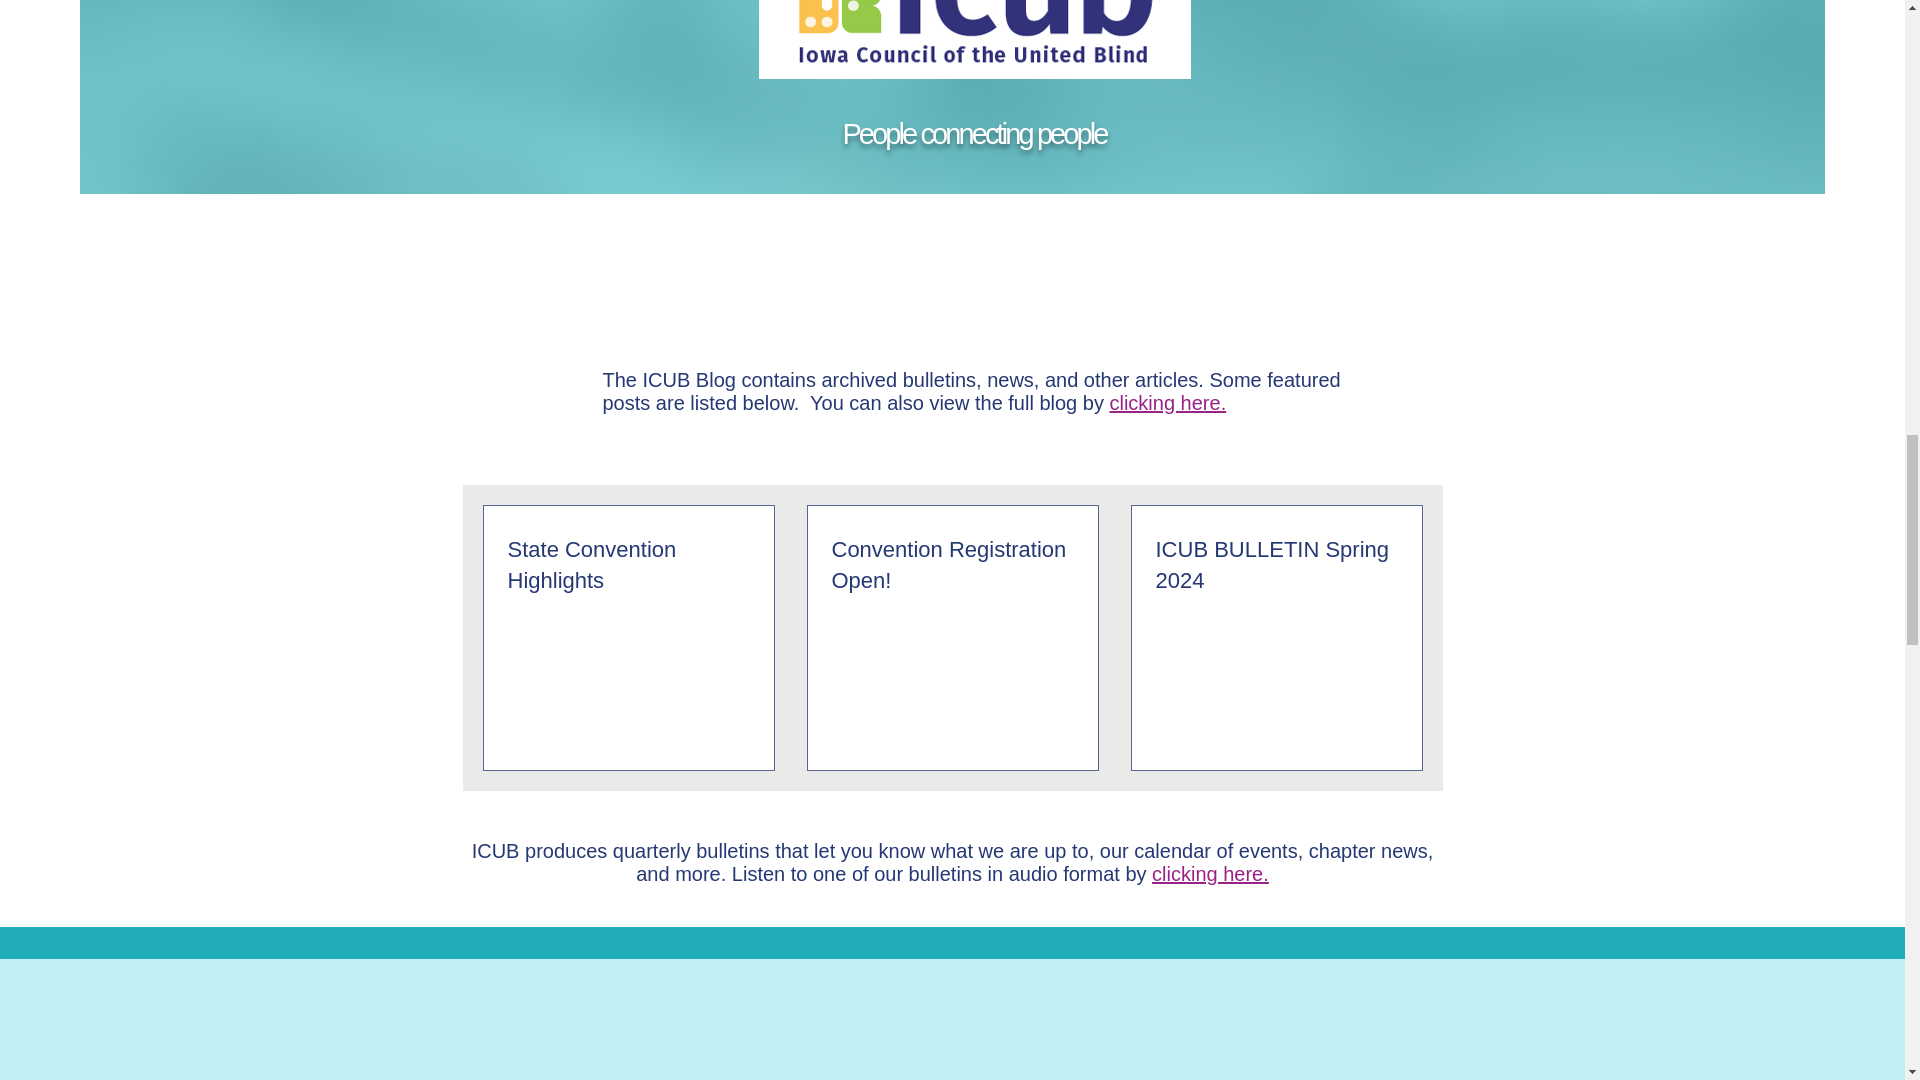  Describe the element at coordinates (1276, 566) in the screenshot. I see `ICUB BULLETIN Spring 2024` at that location.